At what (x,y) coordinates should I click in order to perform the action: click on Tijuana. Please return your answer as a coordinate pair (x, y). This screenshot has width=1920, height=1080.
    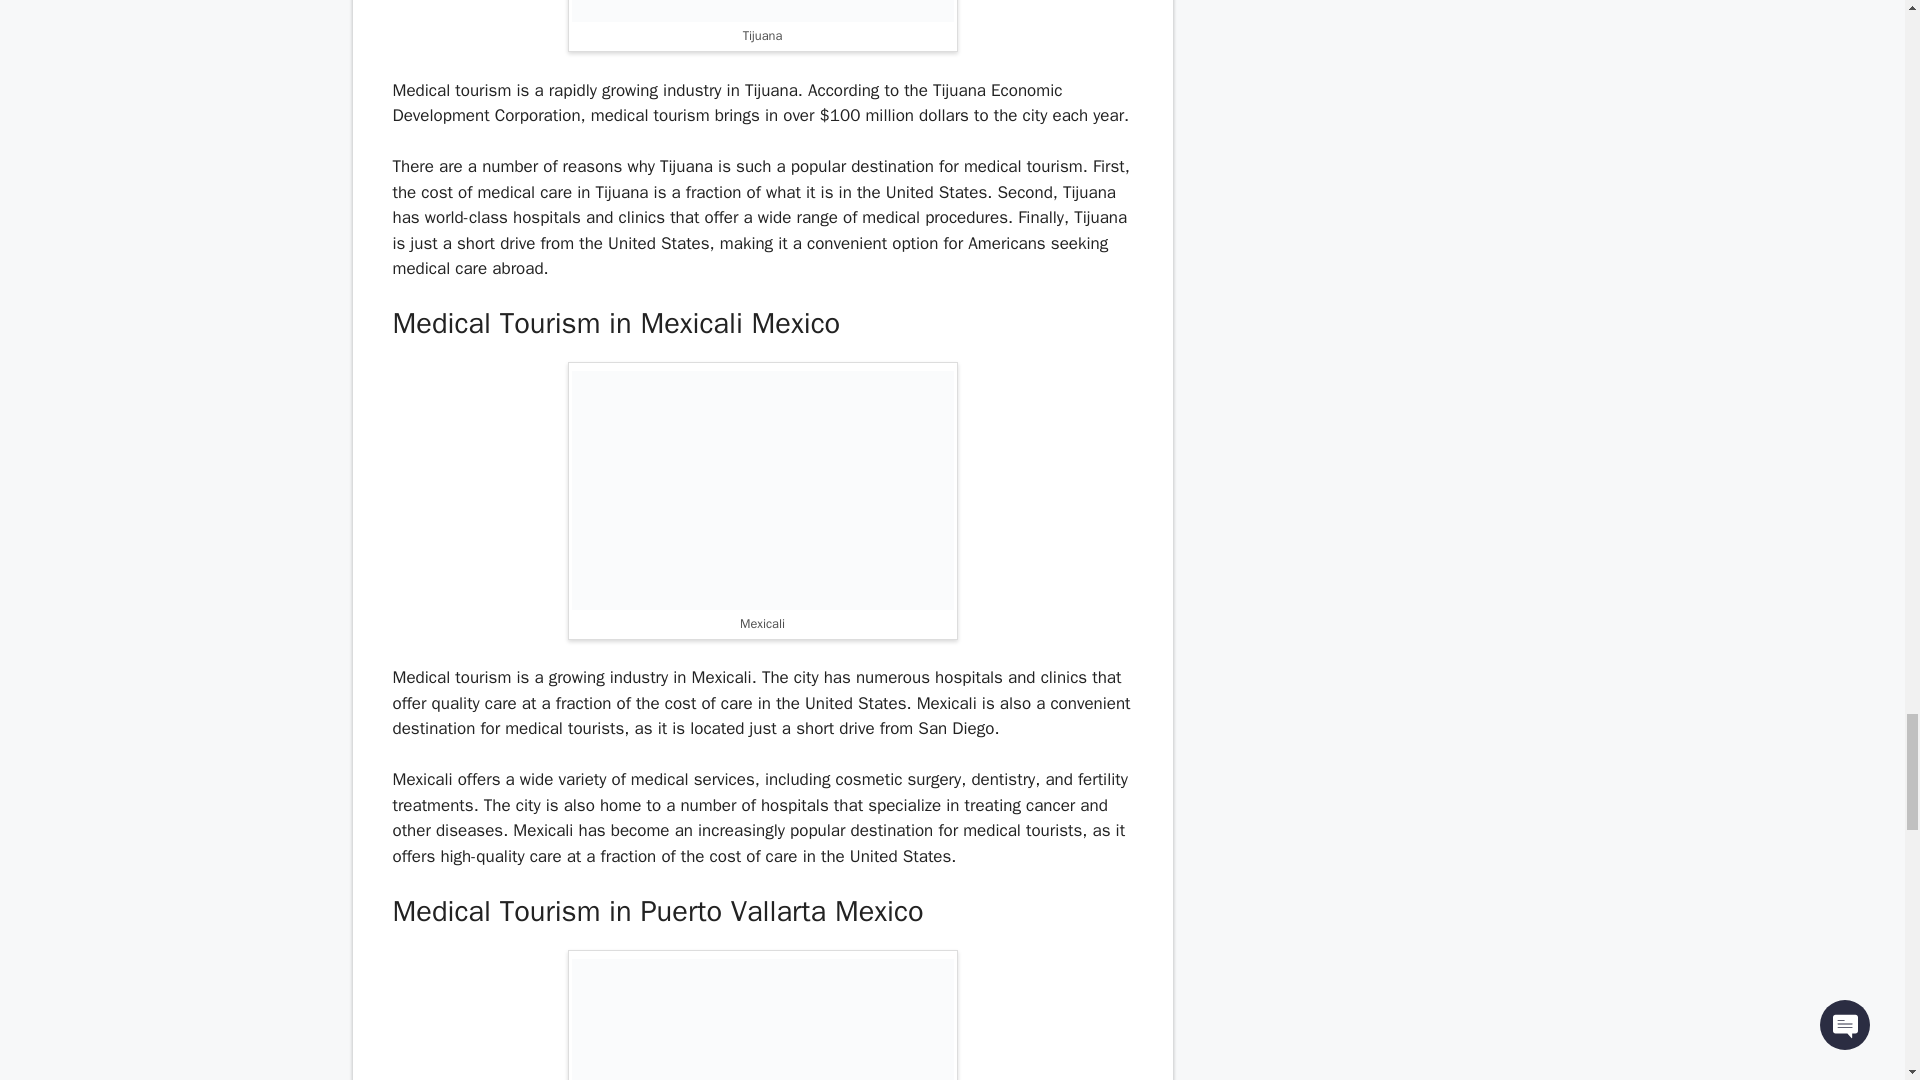
    Looking at the image, I should click on (763, 10).